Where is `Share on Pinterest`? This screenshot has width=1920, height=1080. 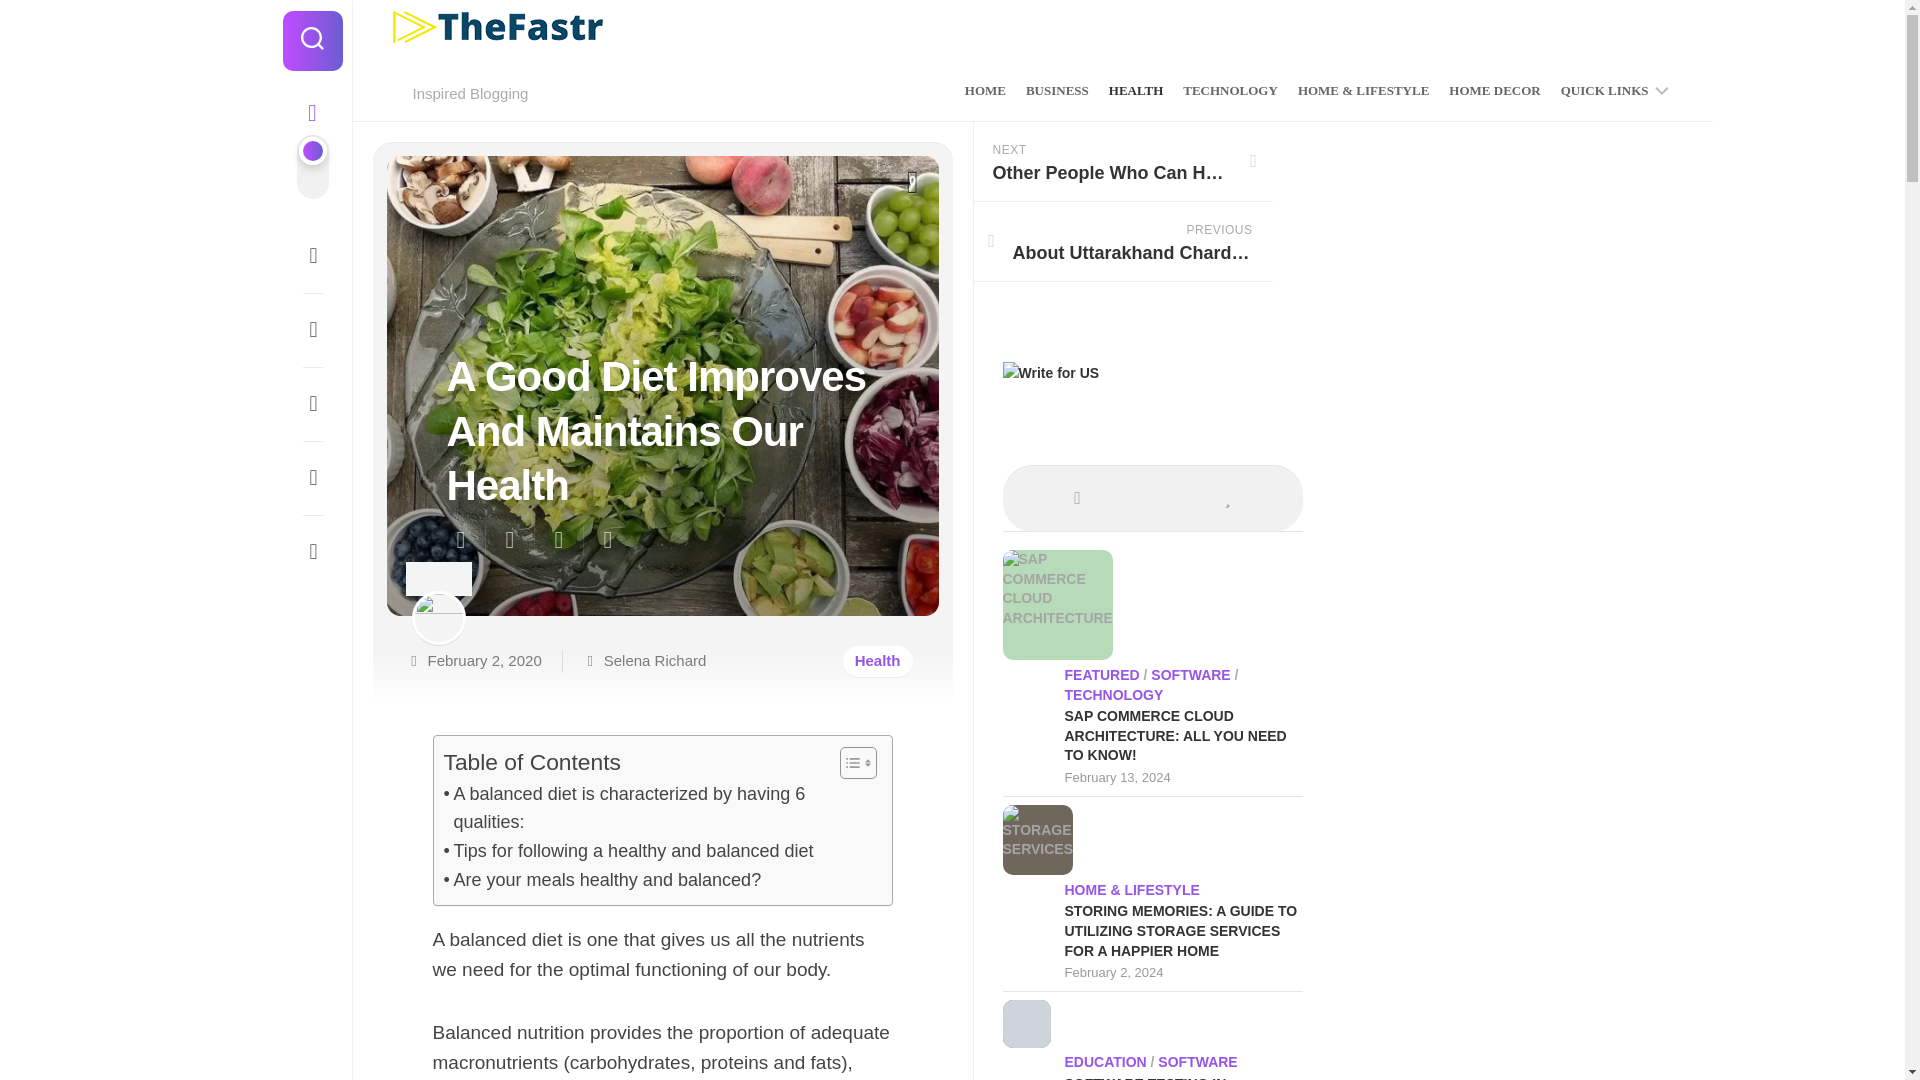 Share on Pinterest is located at coordinates (558, 540).